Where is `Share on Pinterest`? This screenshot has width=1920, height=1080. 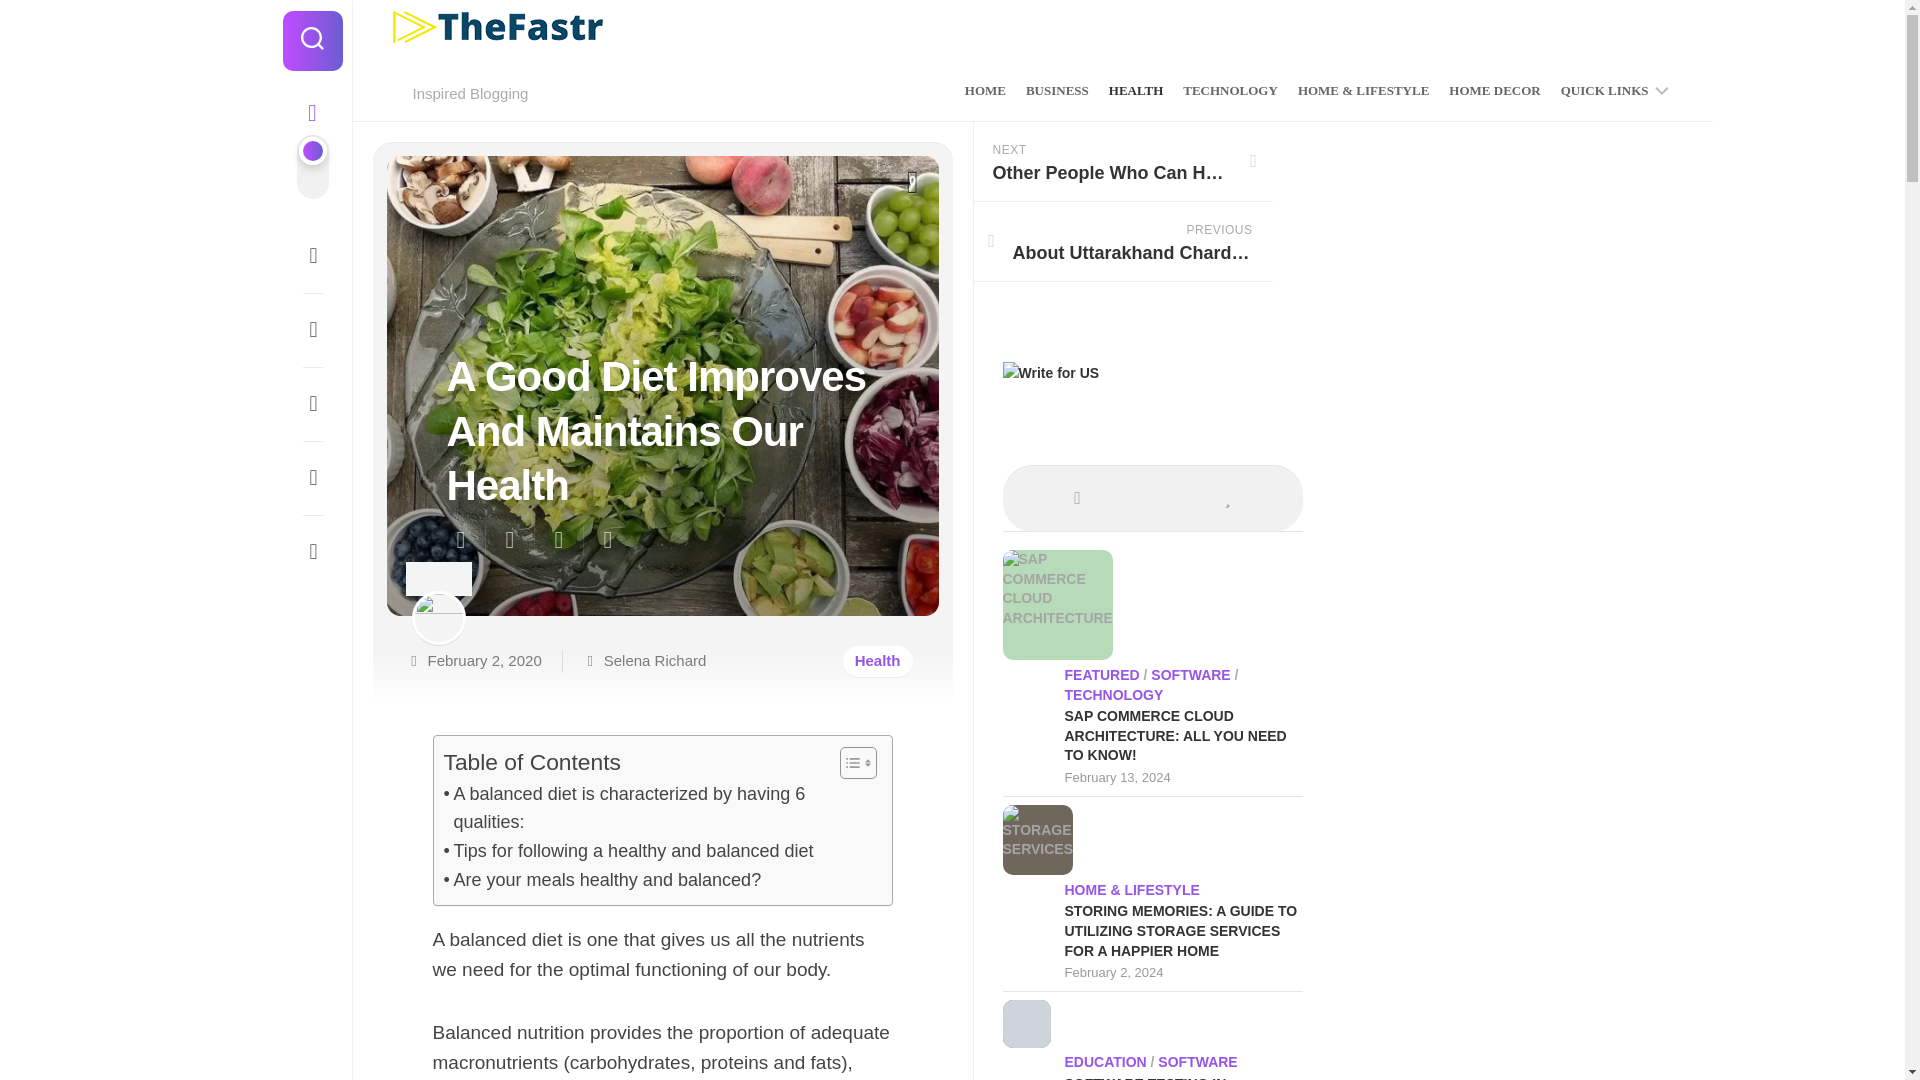 Share on Pinterest is located at coordinates (558, 540).